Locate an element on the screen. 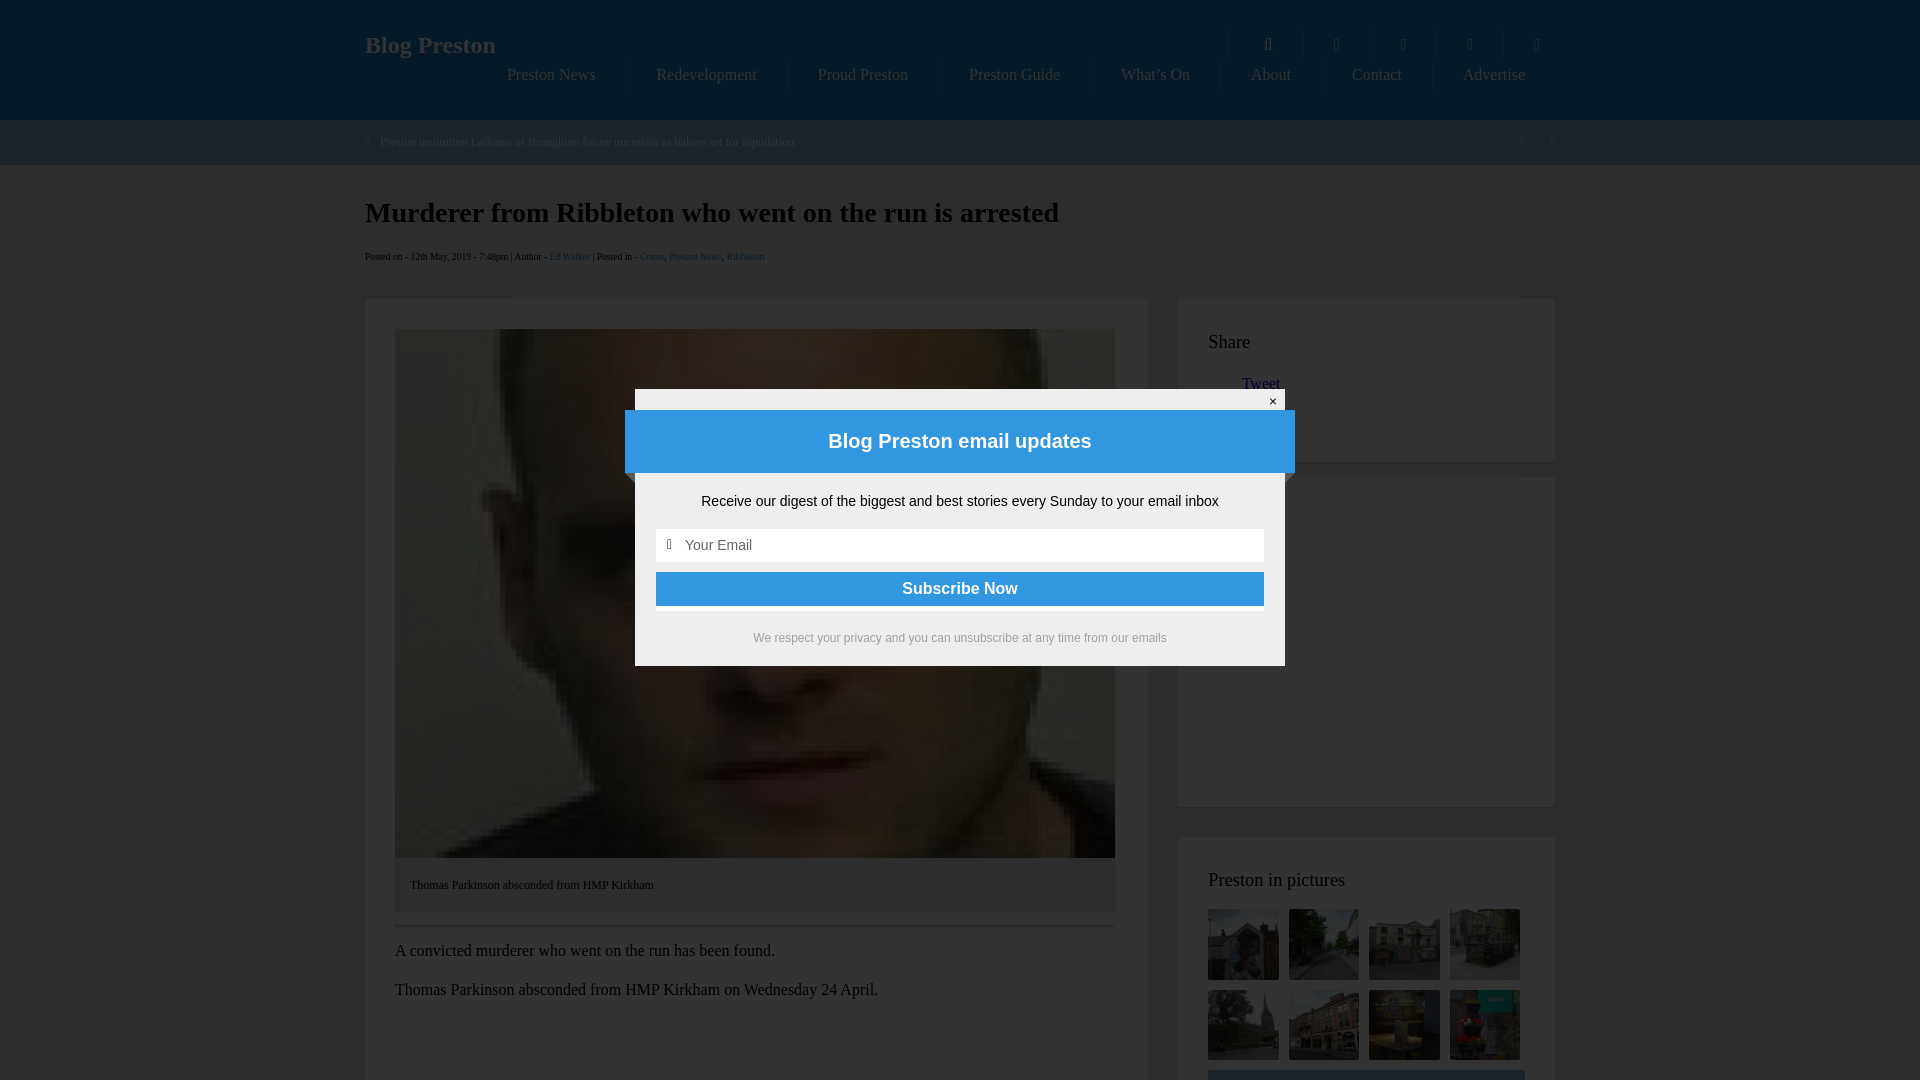 The width and height of the screenshot is (1920, 1080). Ed Walker is located at coordinates (569, 256).